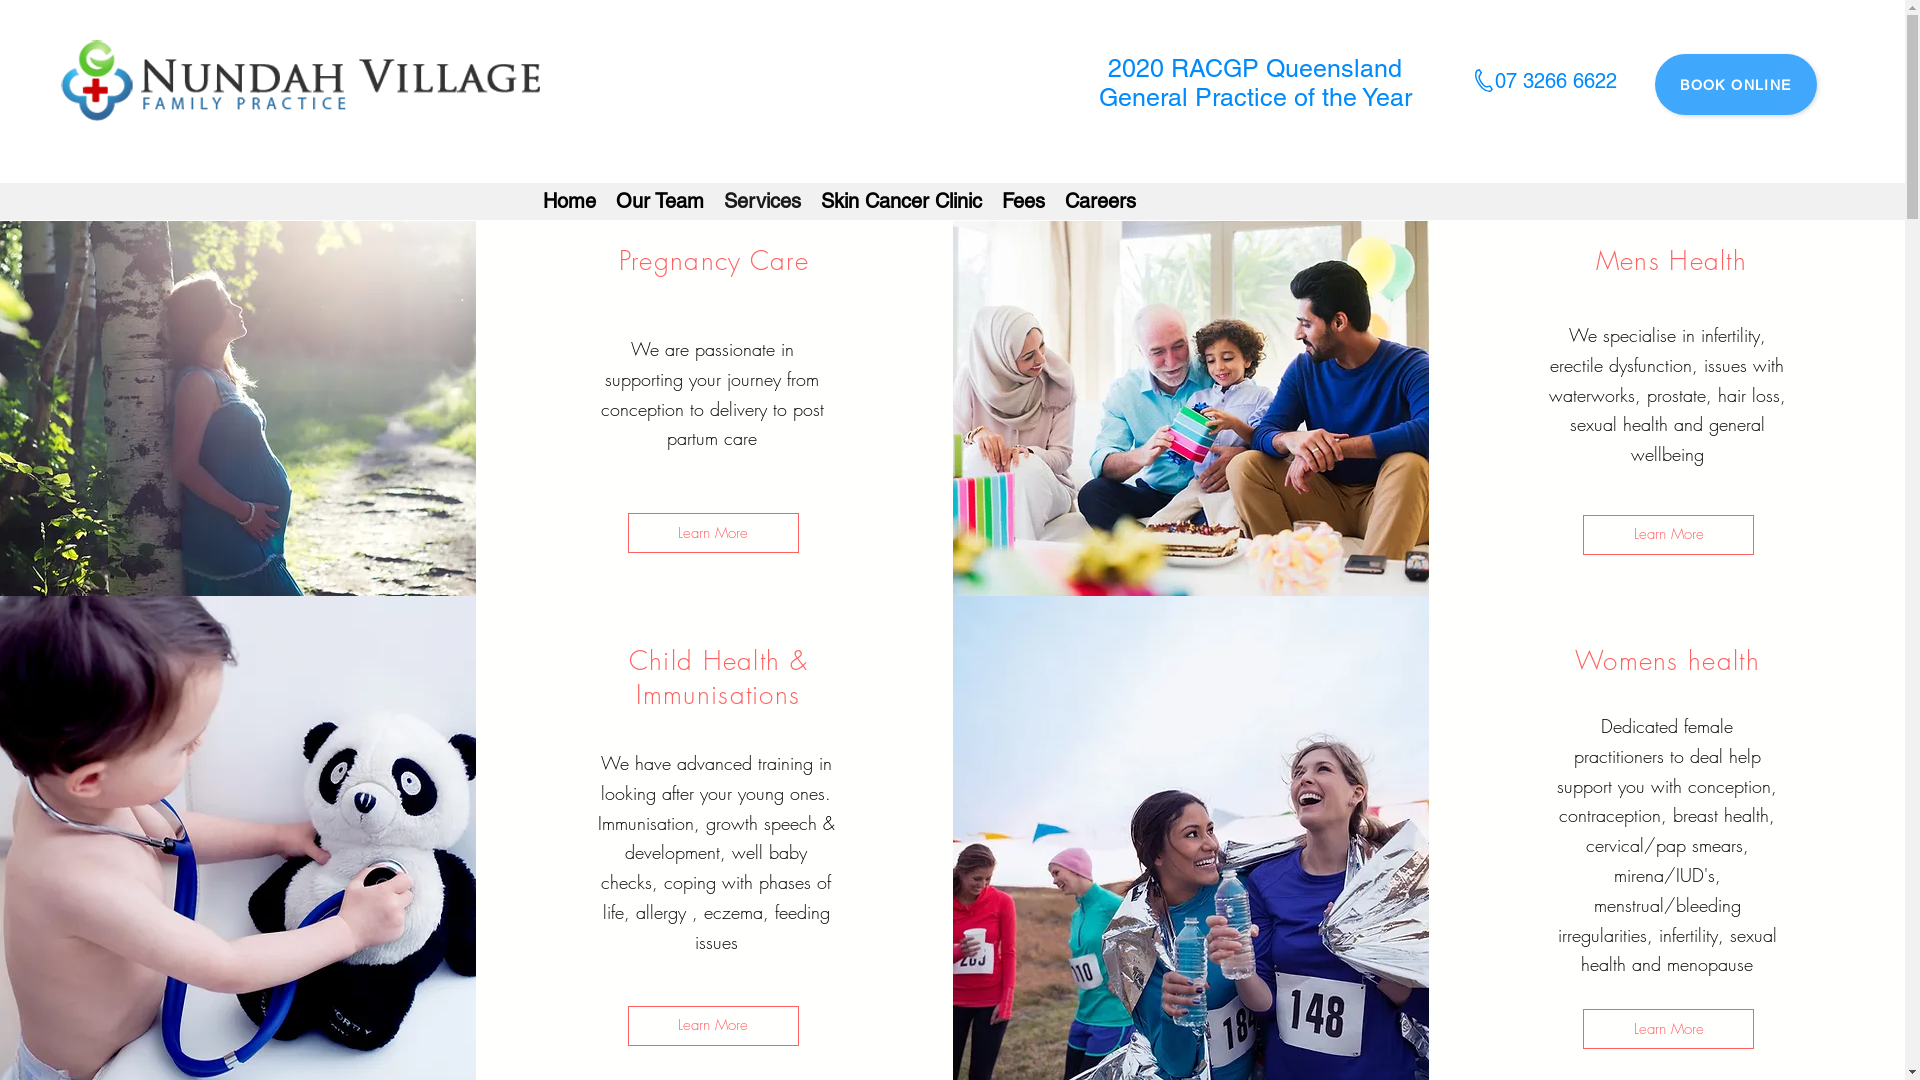 The height and width of the screenshot is (1080, 1920). What do you see at coordinates (568, 201) in the screenshot?
I see `Home` at bounding box center [568, 201].